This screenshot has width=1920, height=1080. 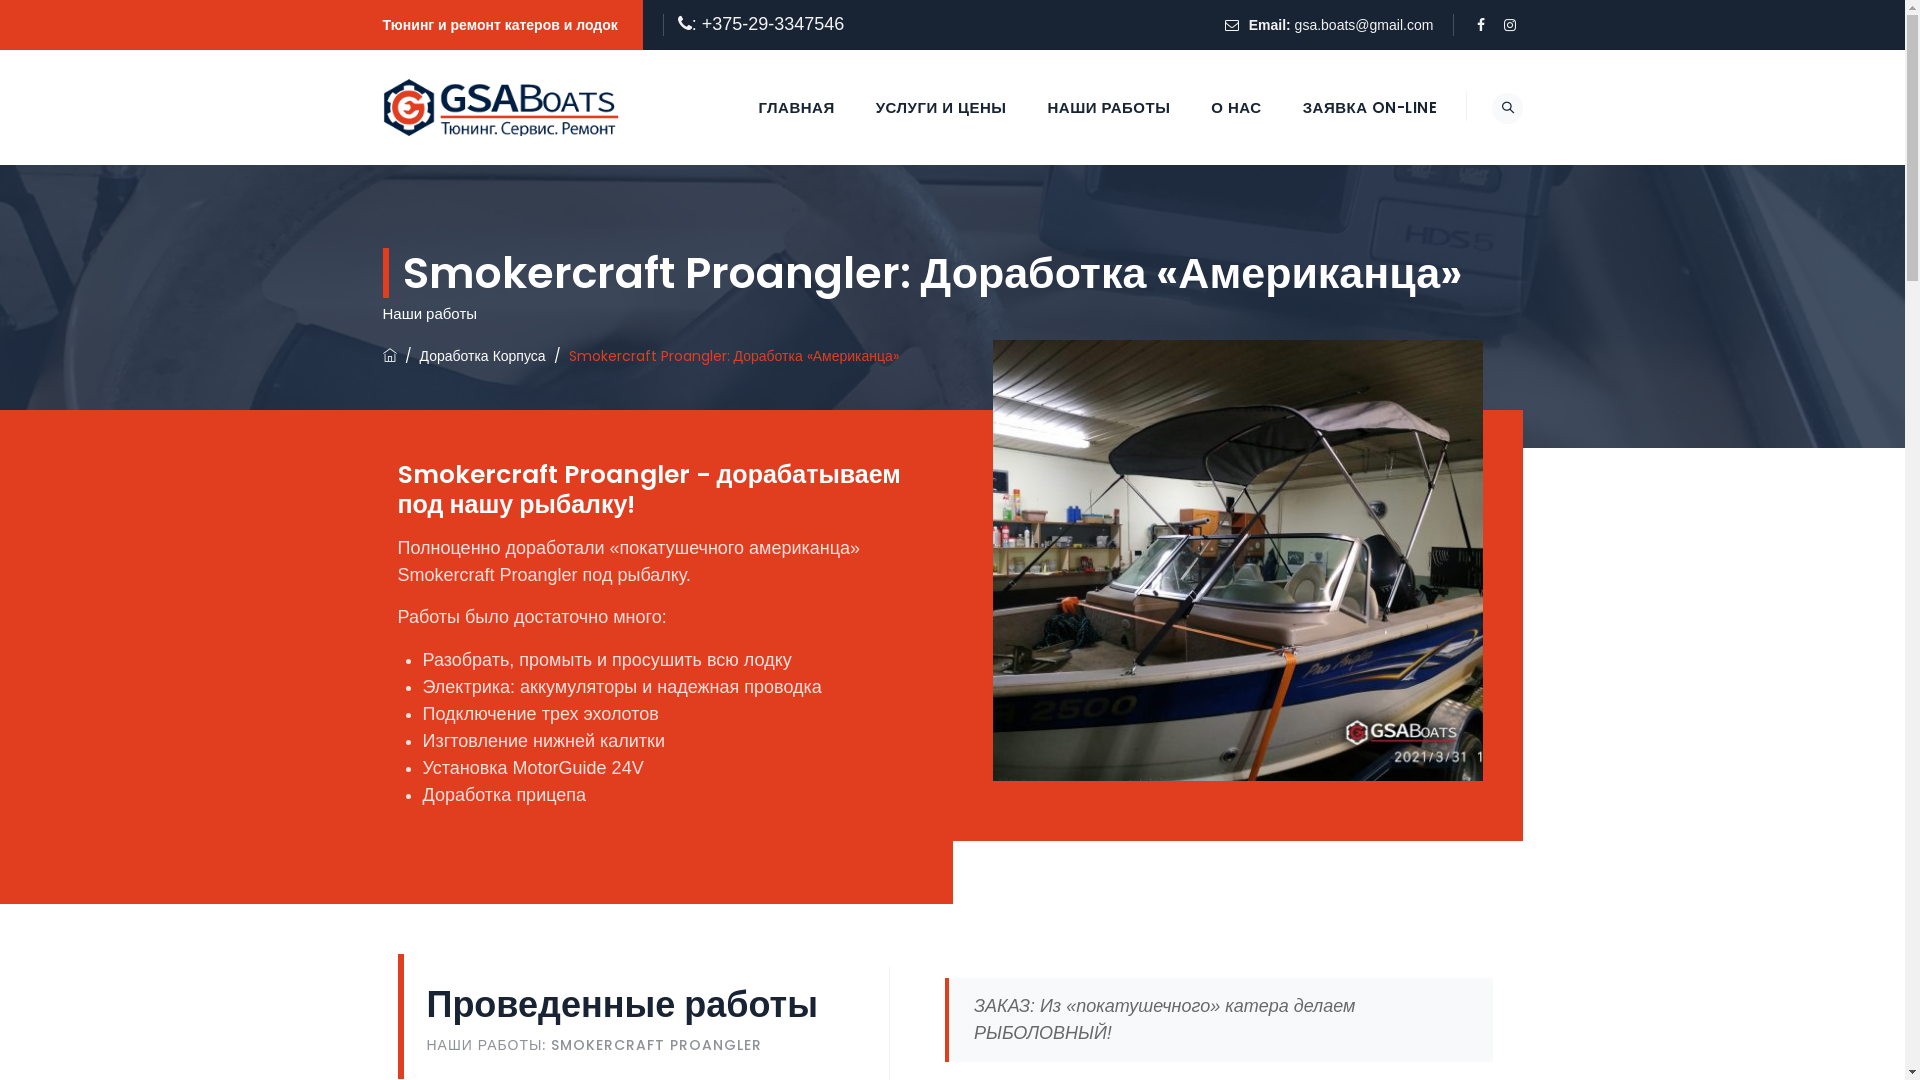 I want to click on gsa.boats@gmail.com, so click(x=1364, y=25).